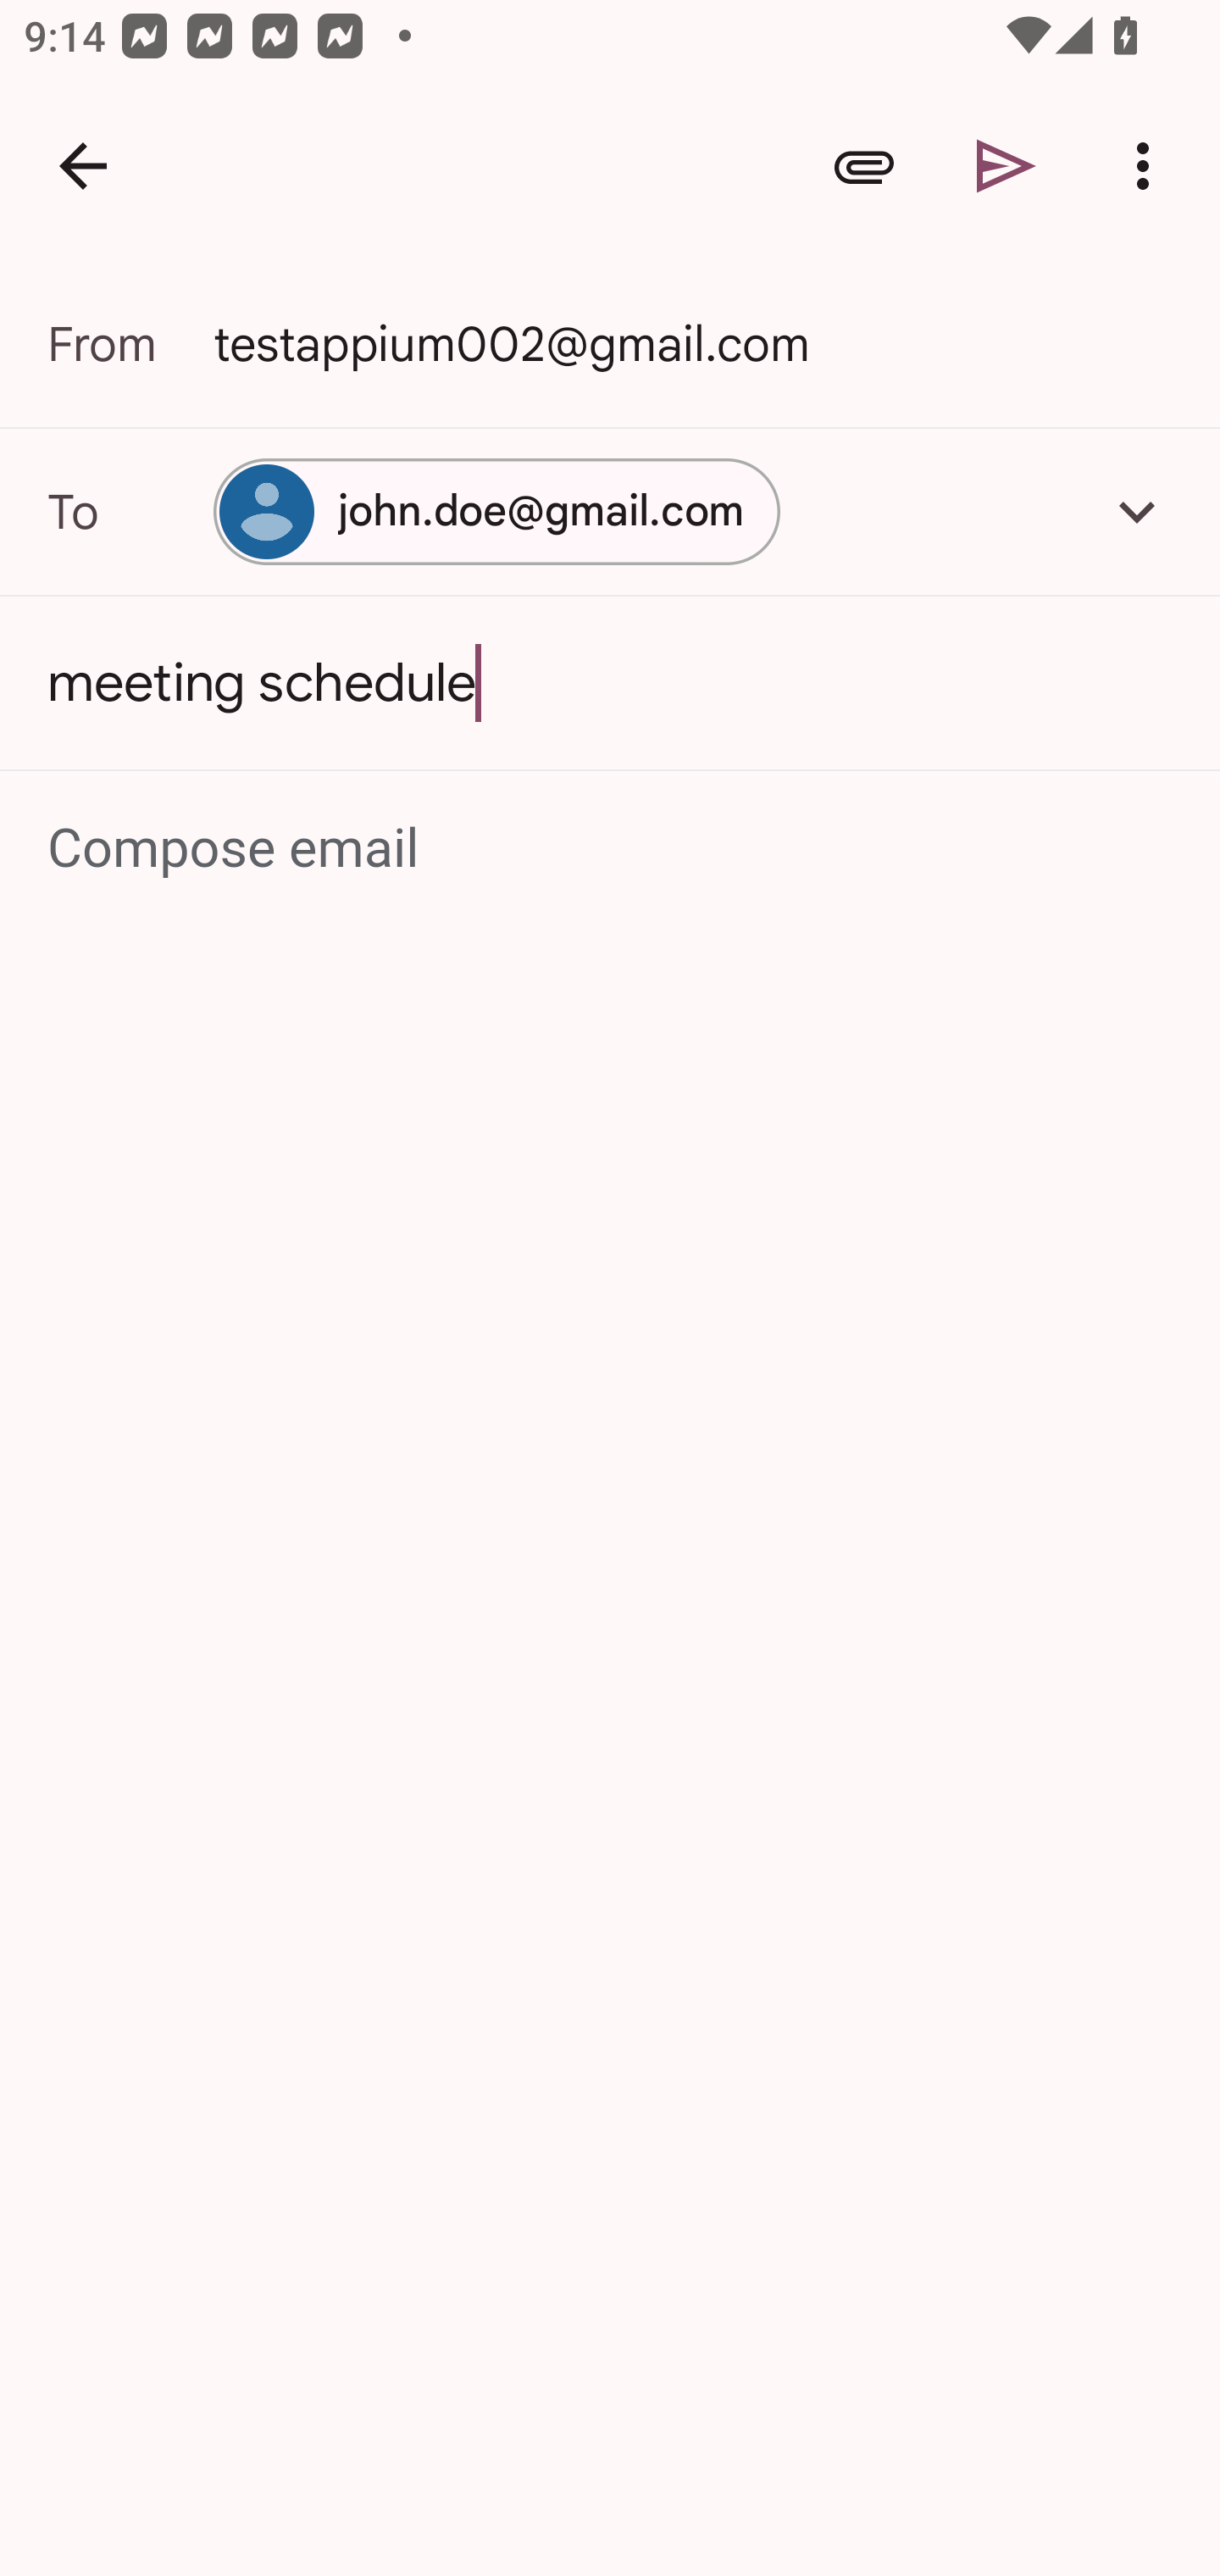 The width and height of the screenshot is (1220, 2576). What do you see at coordinates (1006, 166) in the screenshot?
I see `Send` at bounding box center [1006, 166].